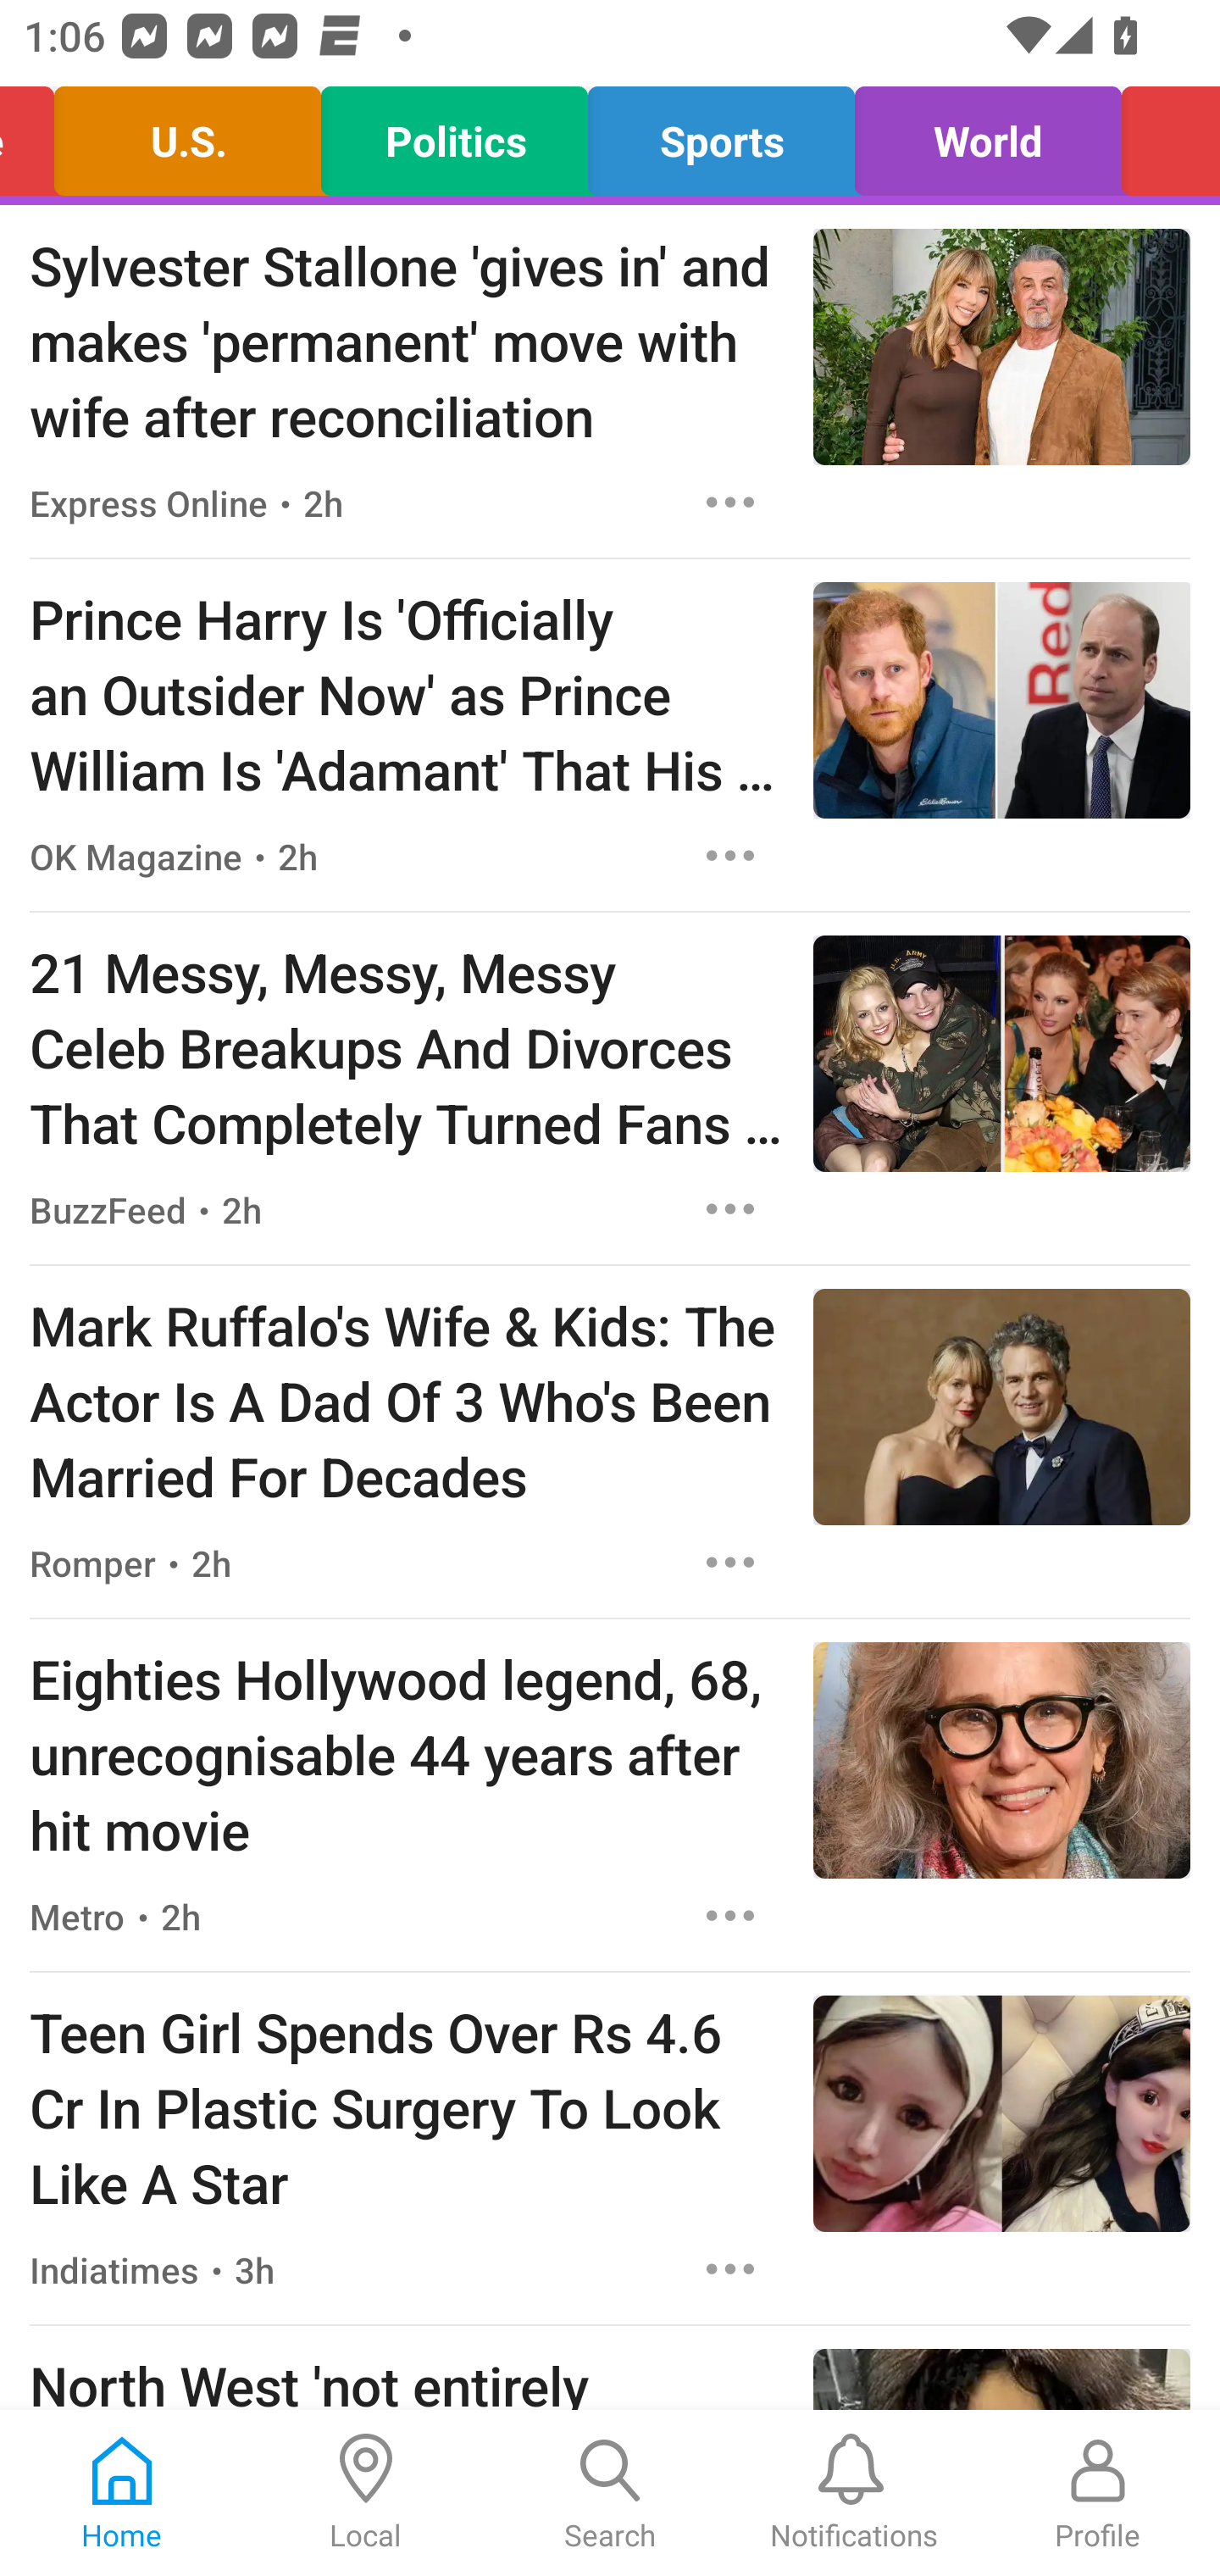  Describe the element at coordinates (720, 134) in the screenshot. I see `Sports` at that location.